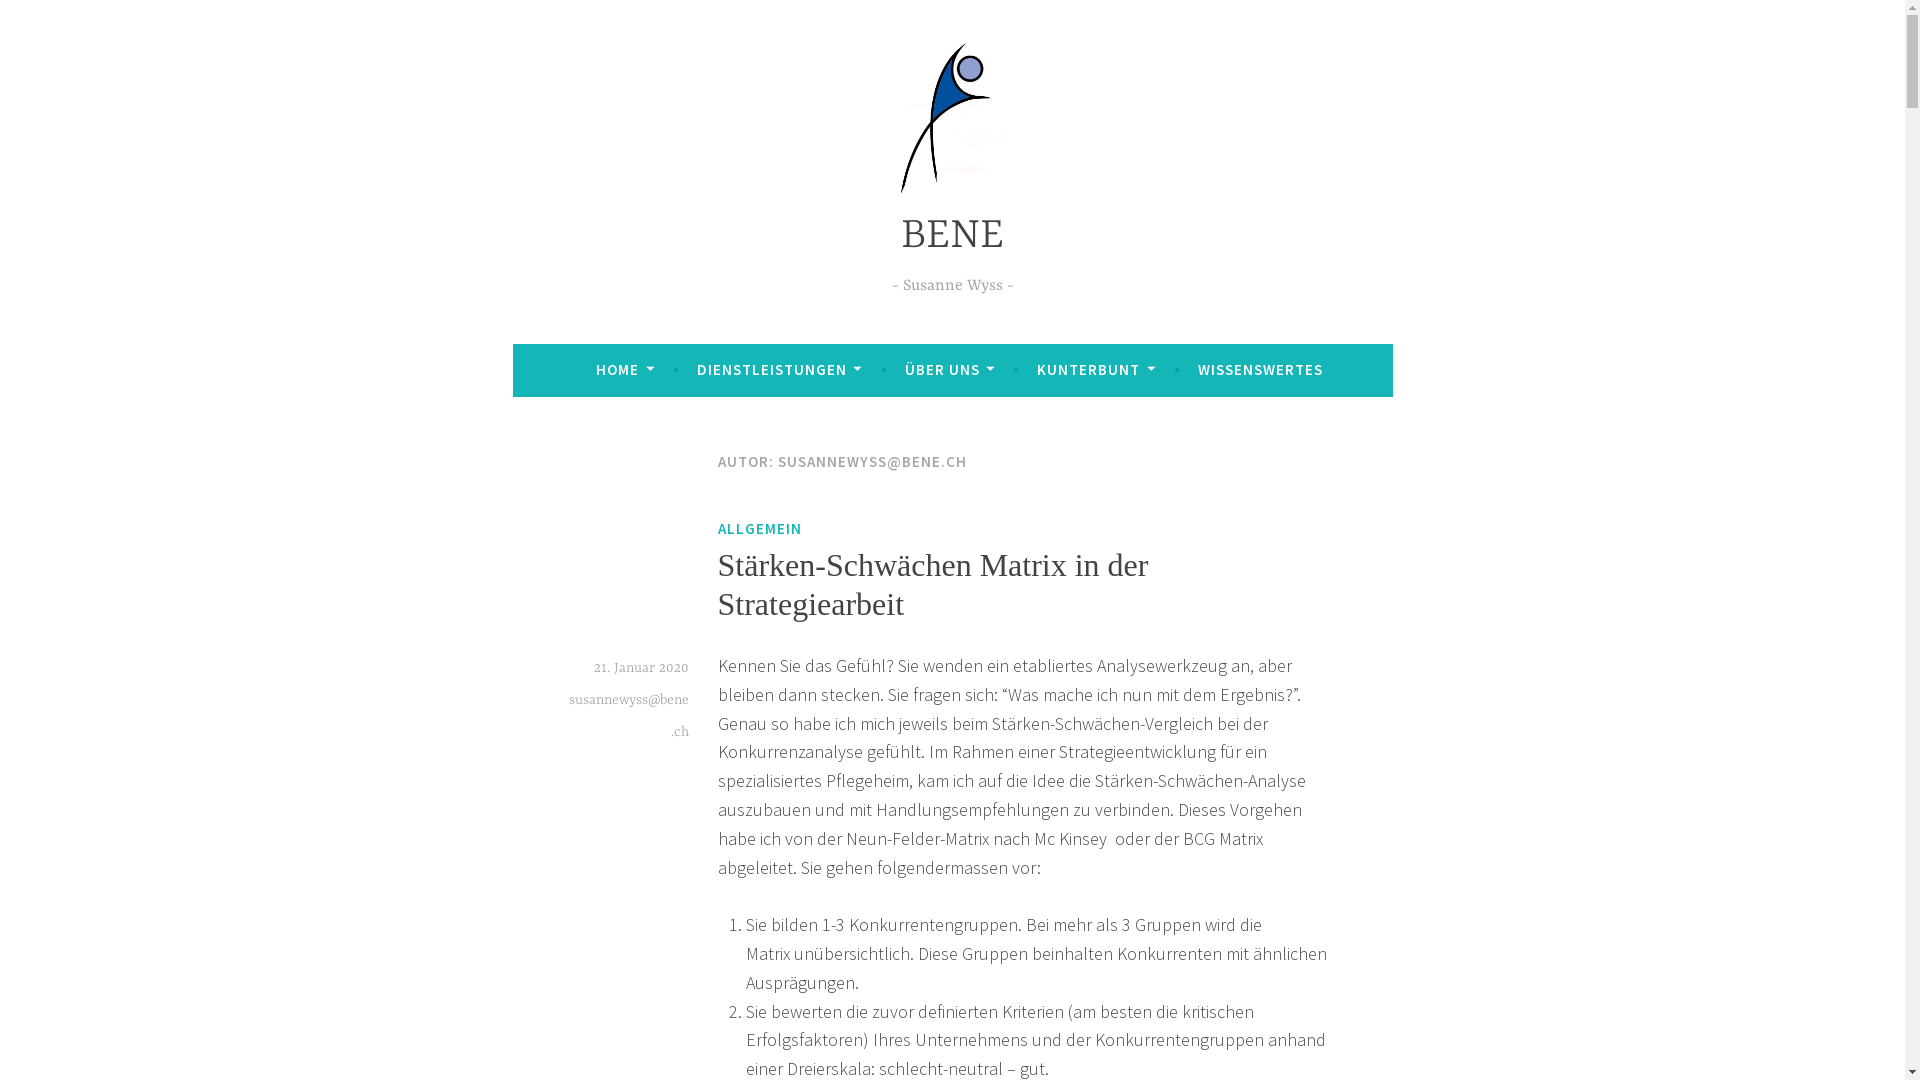 Image resolution: width=1920 pixels, height=1080 pixels. Describe the element at coordinates (1260, 370) in the screenshot. I see `WISSENSWERTES` at that location.